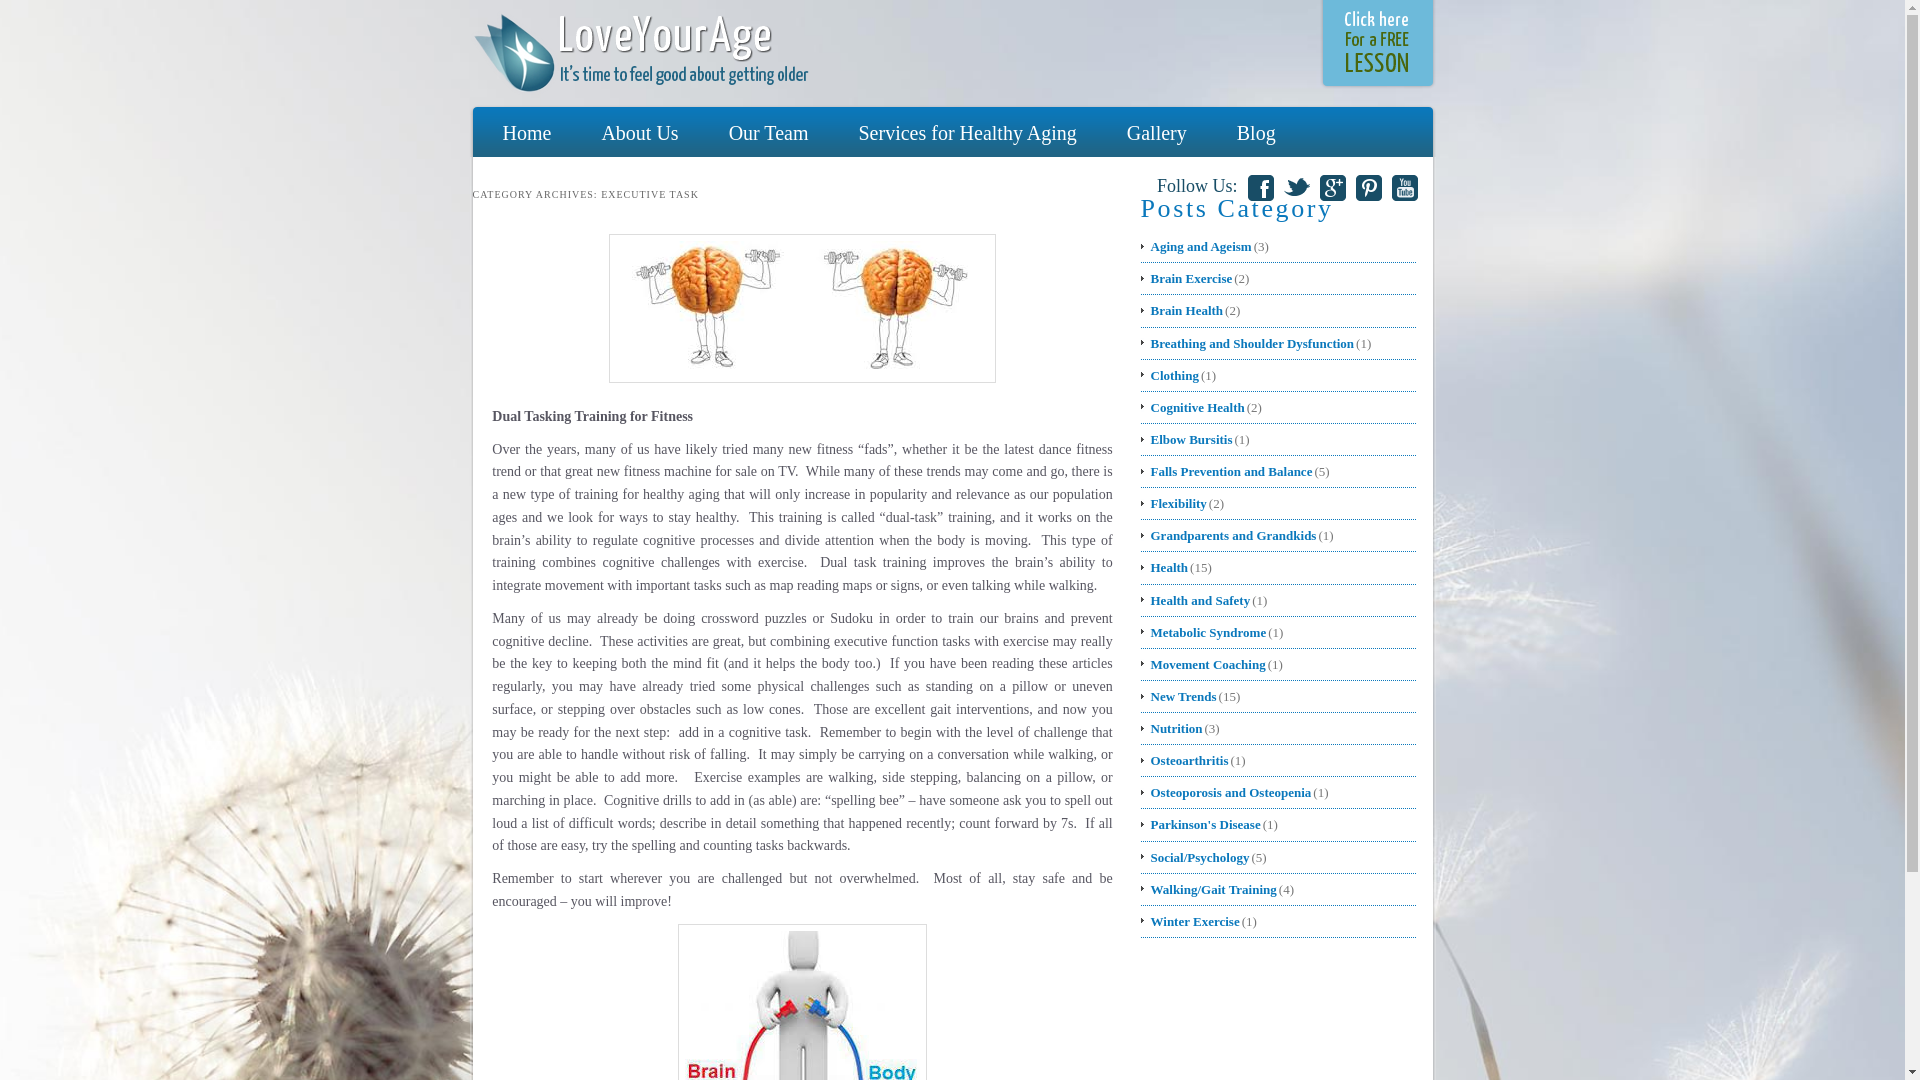  I want to click on Falls Prevention and Balance, so click(1226, 471).